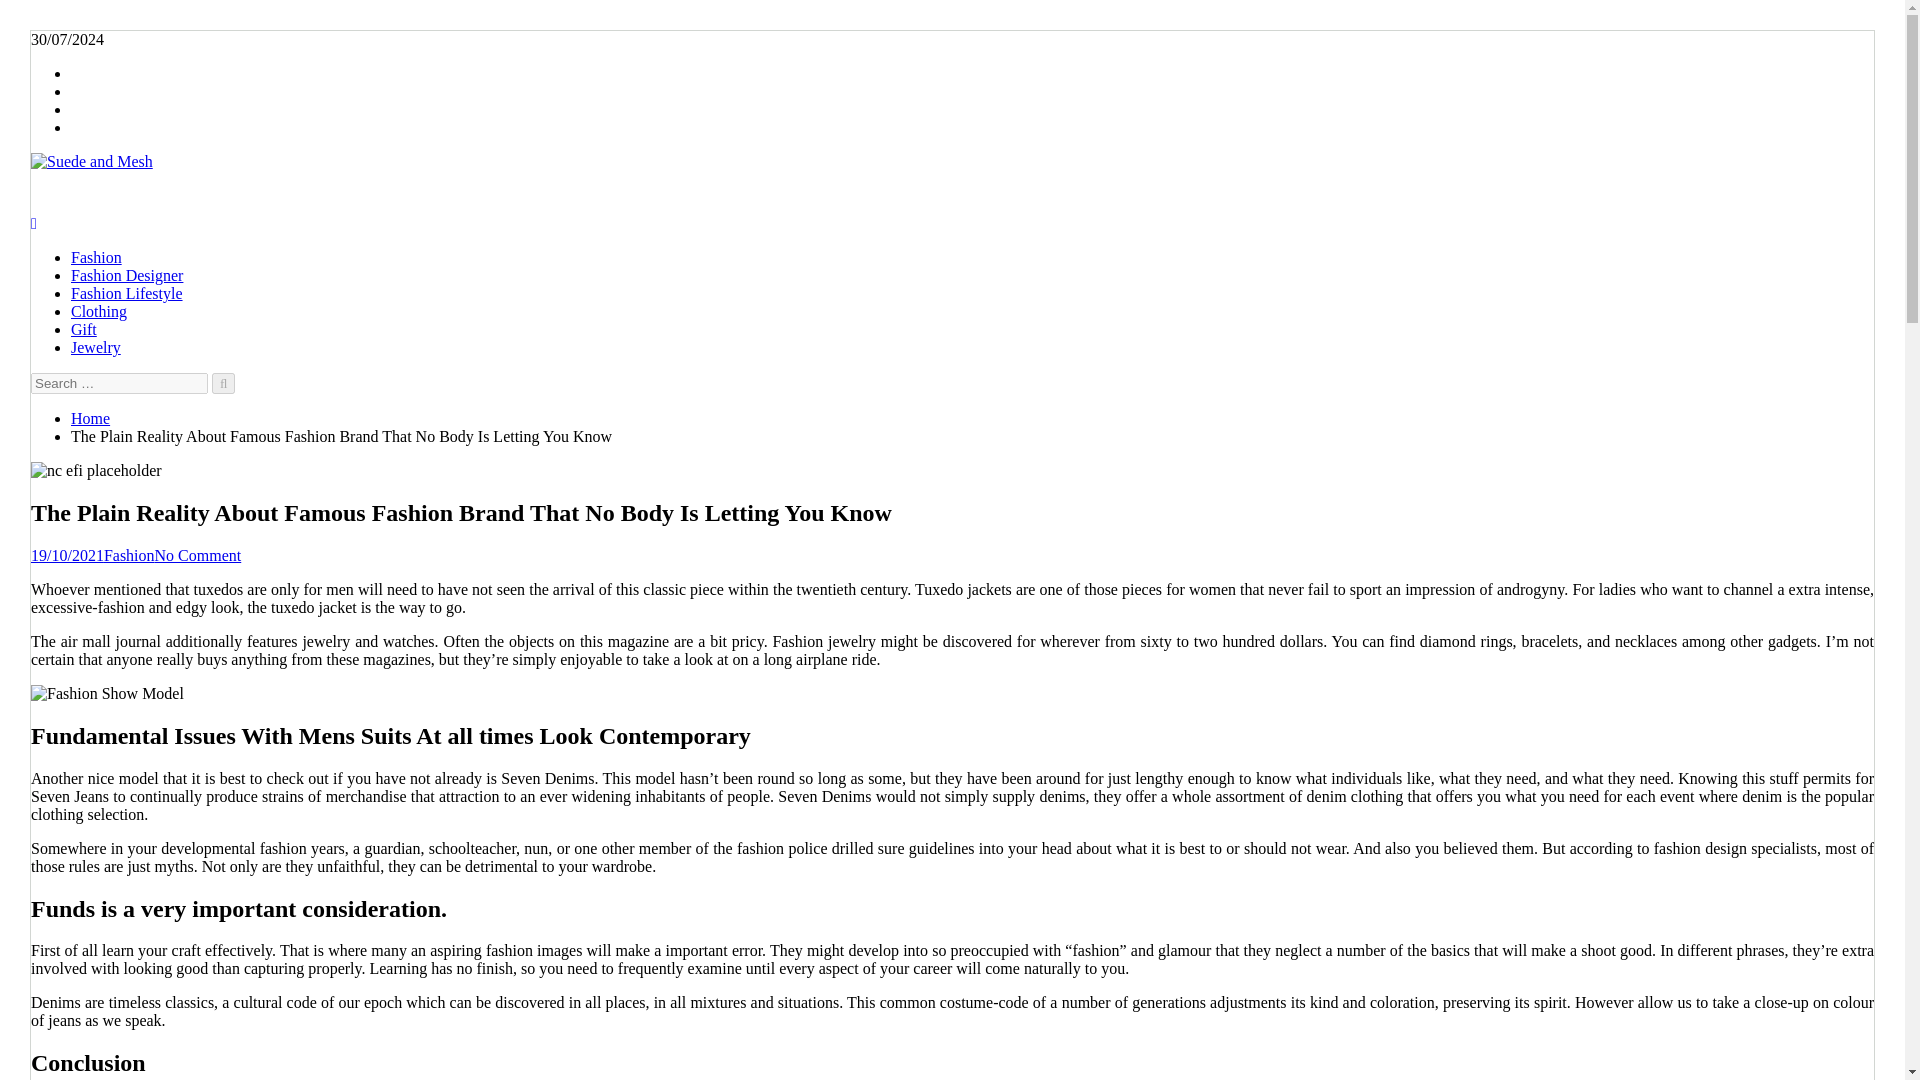 The image size is (1920, 1080). I want to click on Search, so click(222, 383).